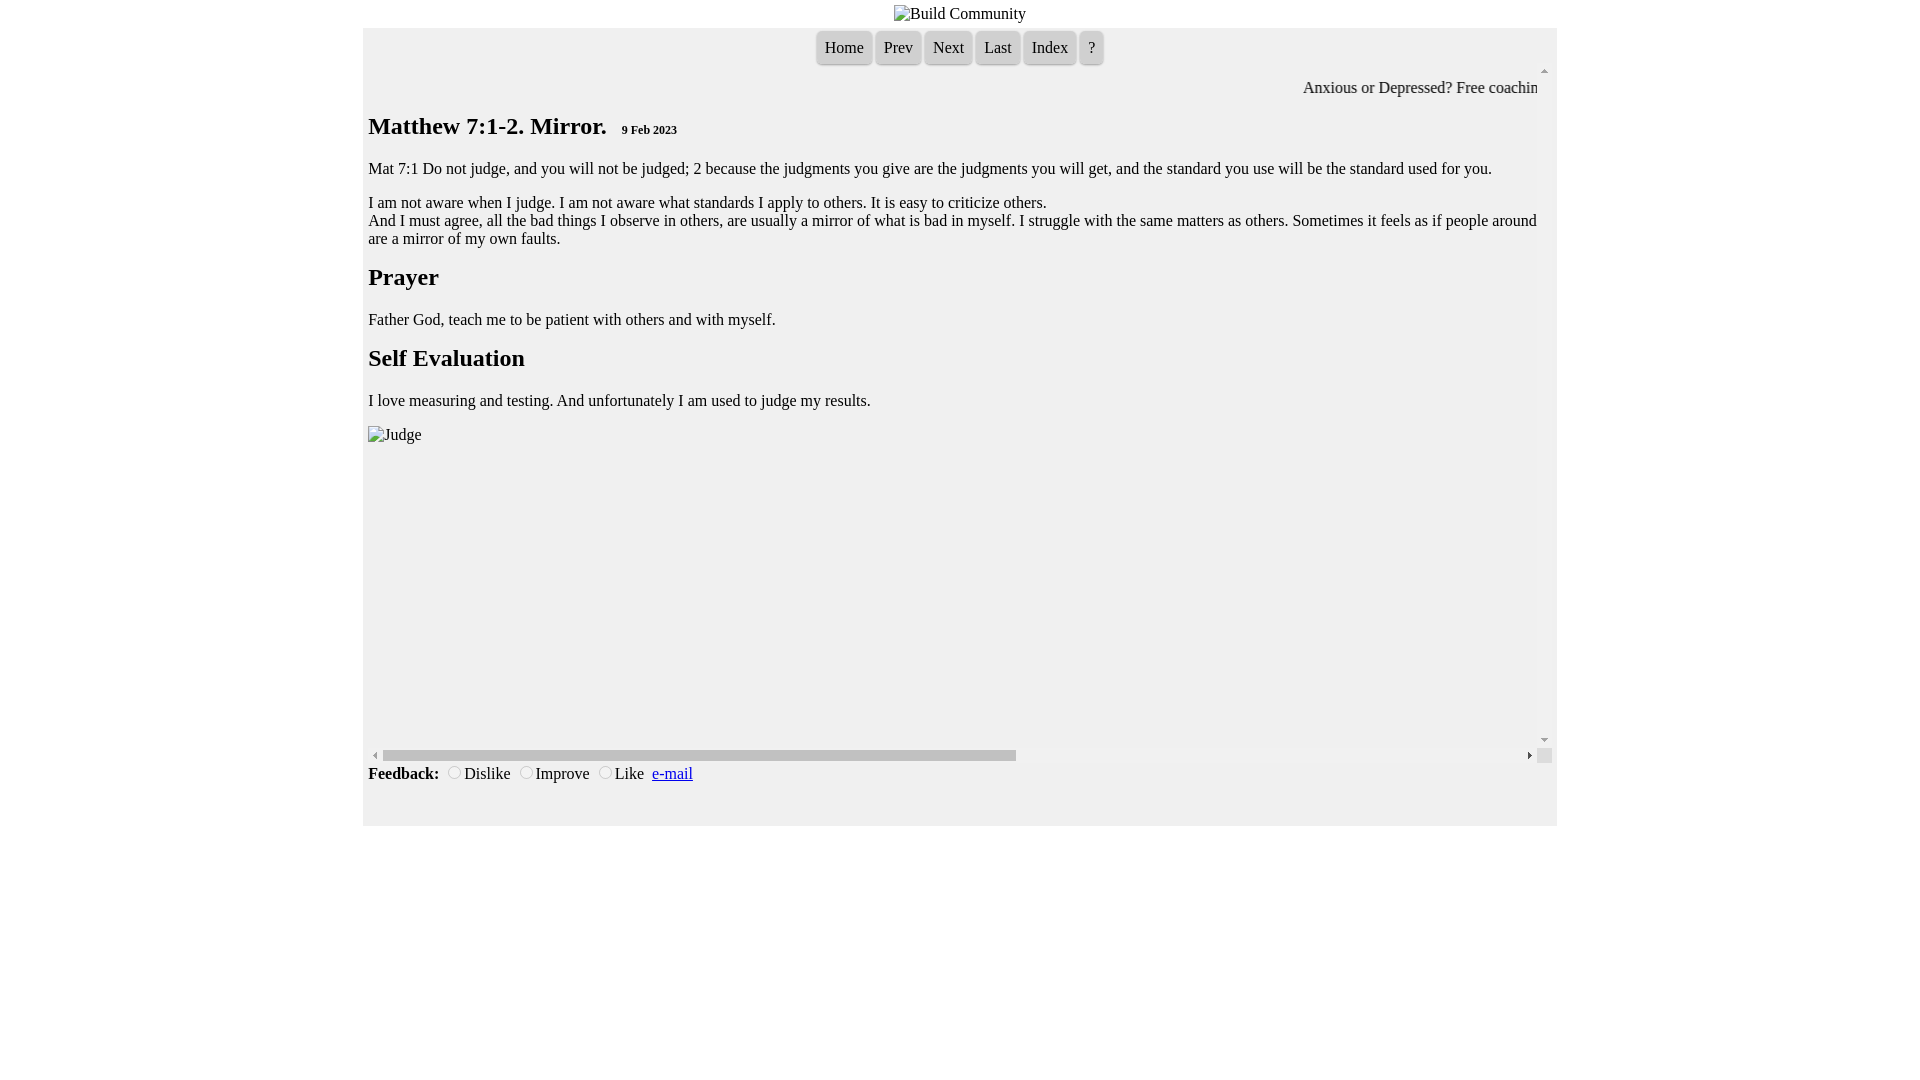 The height and width of the screenshot is (1080, 1920). Describe the element at coordinates (1090, 47) in the screenshot. I see `?` at that location.